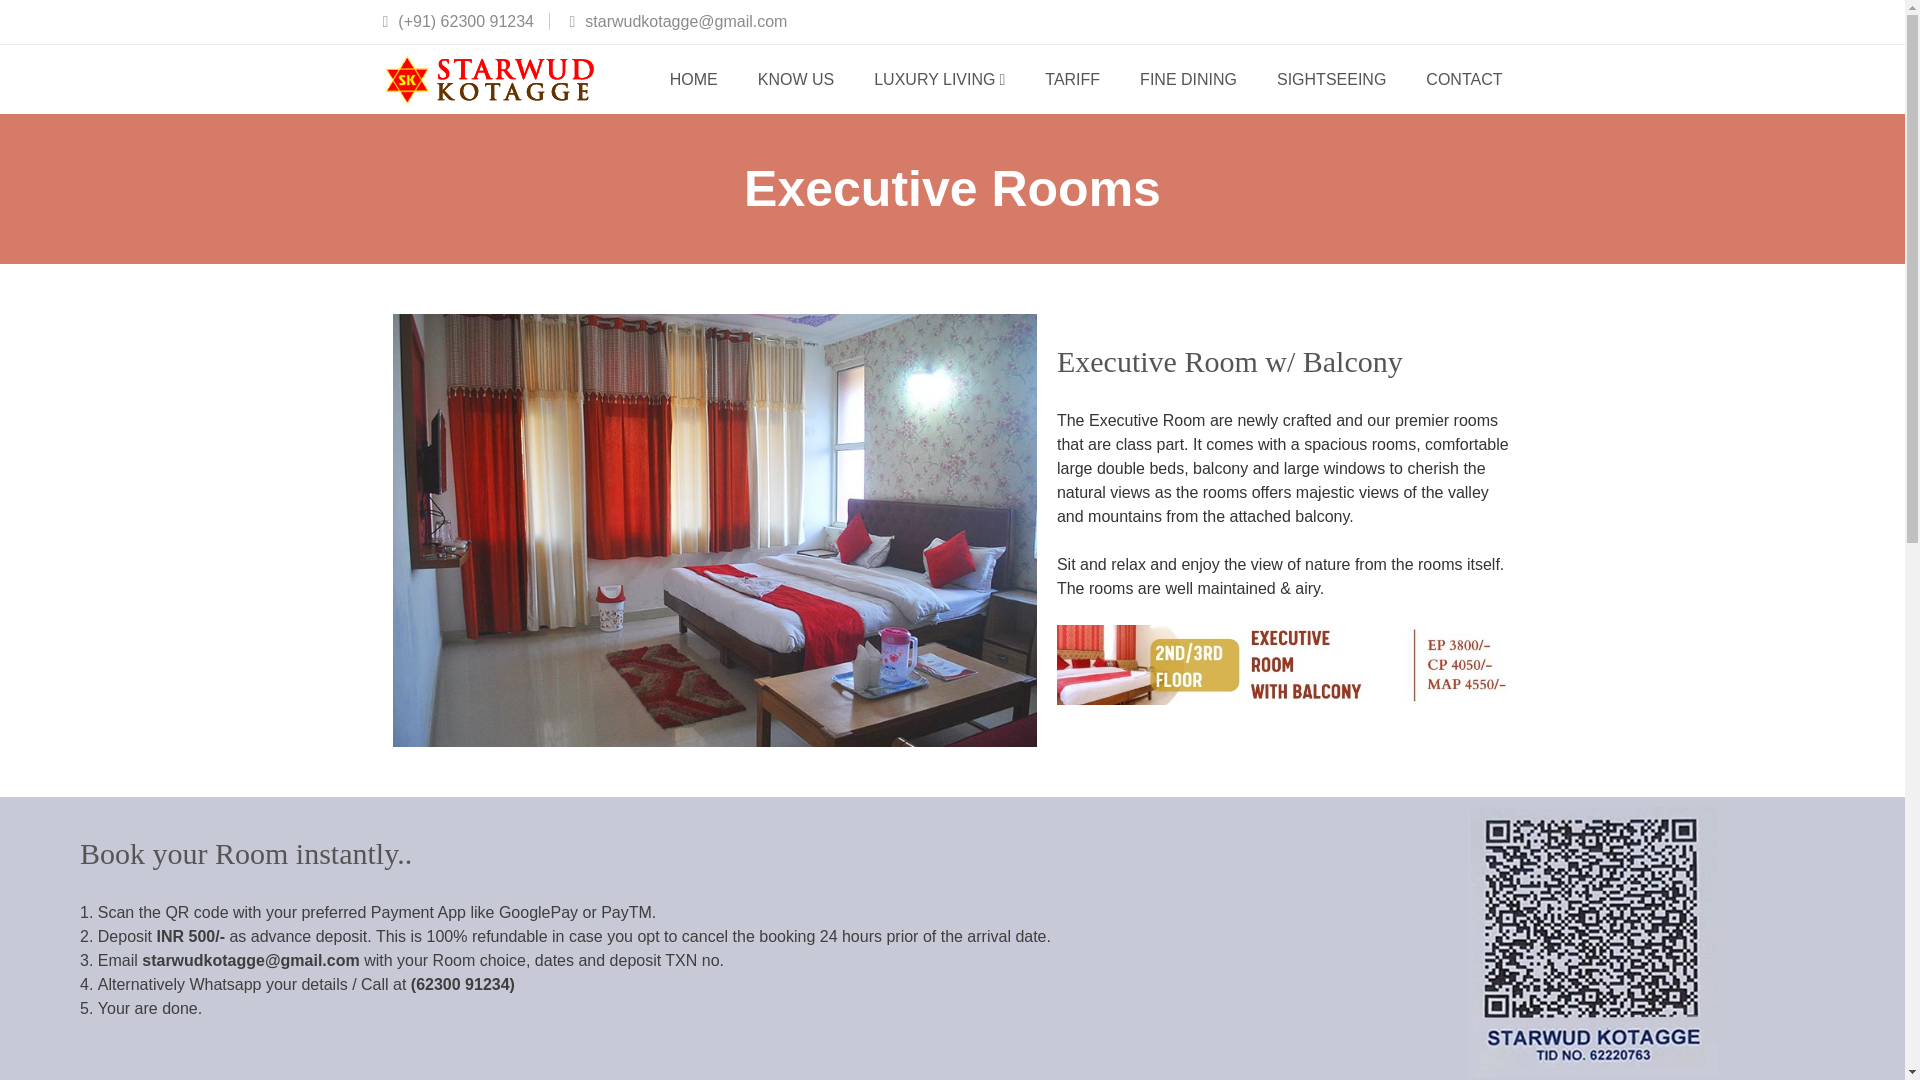 The image size is (1920, 1080). Describe the element at coordinates (1188, 78) in the screenshot. I see `FINE DINING` at that location.